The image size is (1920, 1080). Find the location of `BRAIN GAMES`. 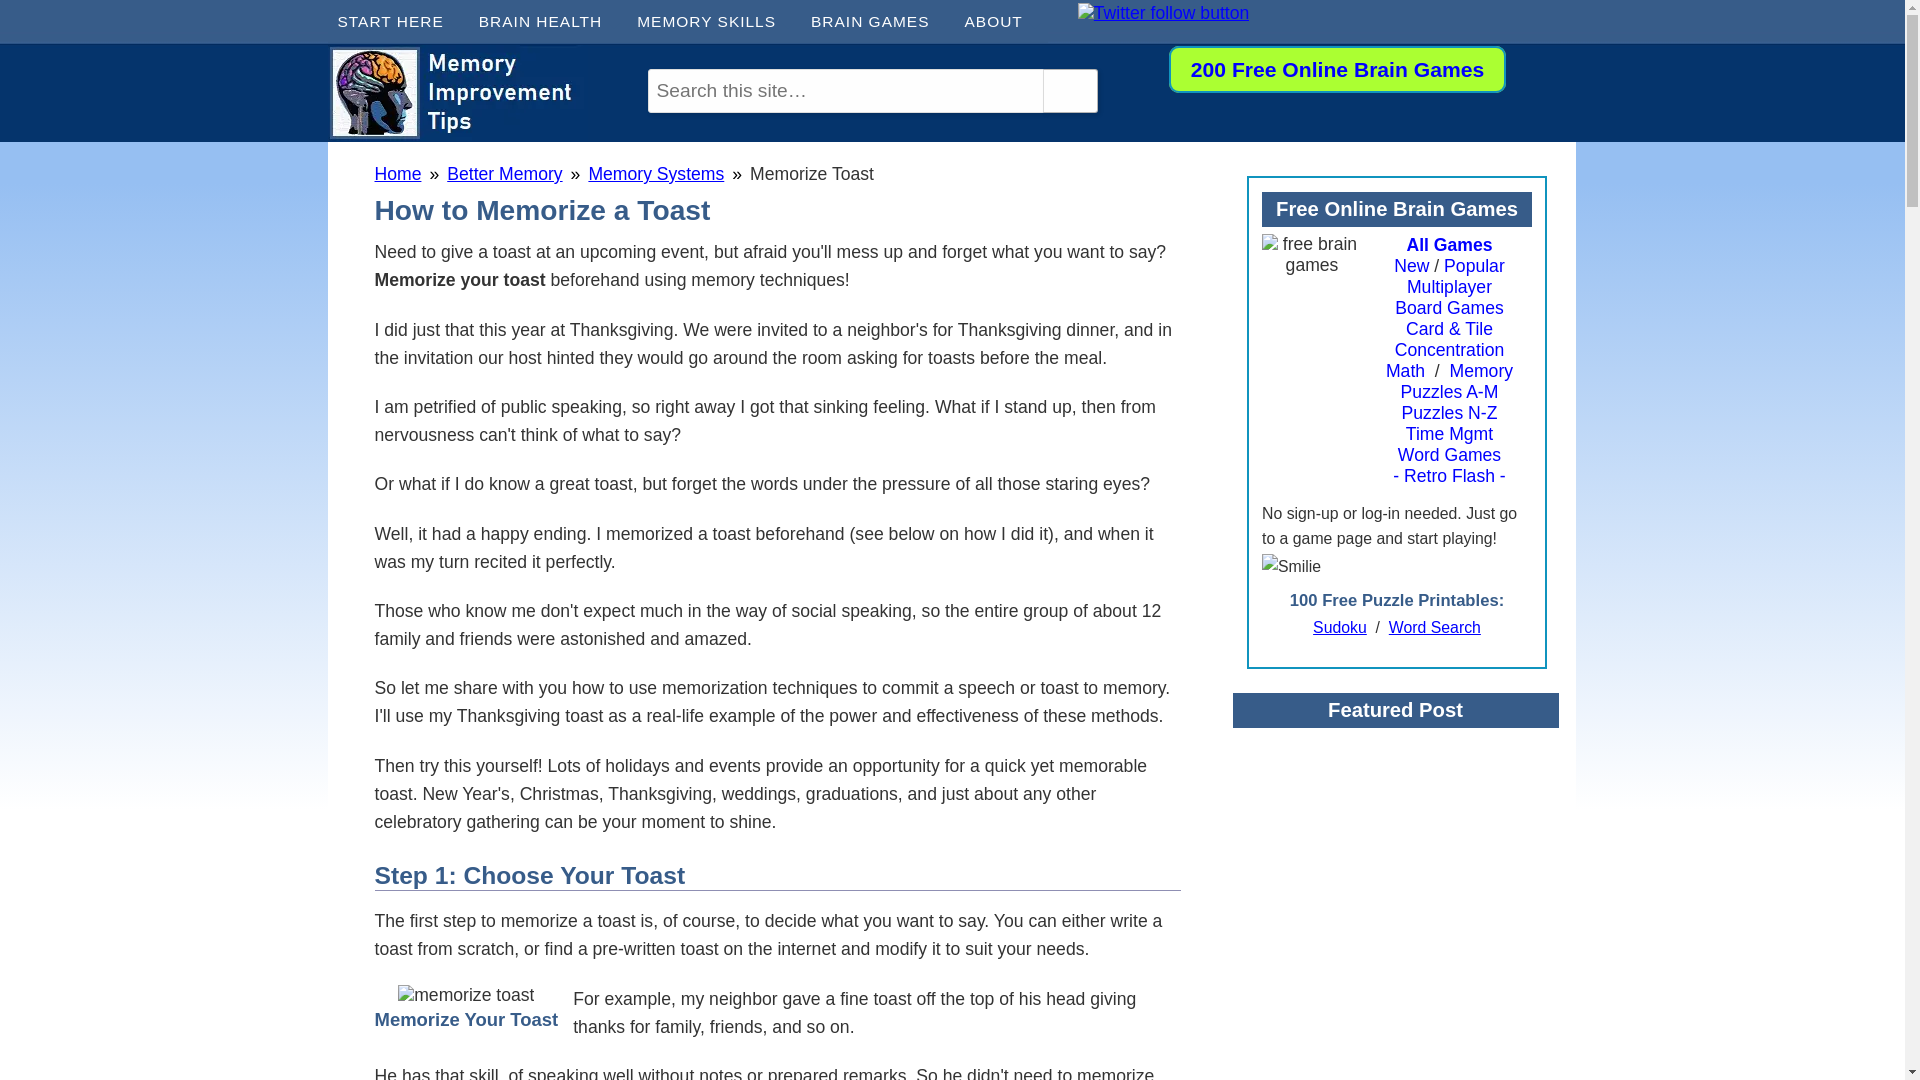

BRAIN GAMES is located at coordinates (877, 22).